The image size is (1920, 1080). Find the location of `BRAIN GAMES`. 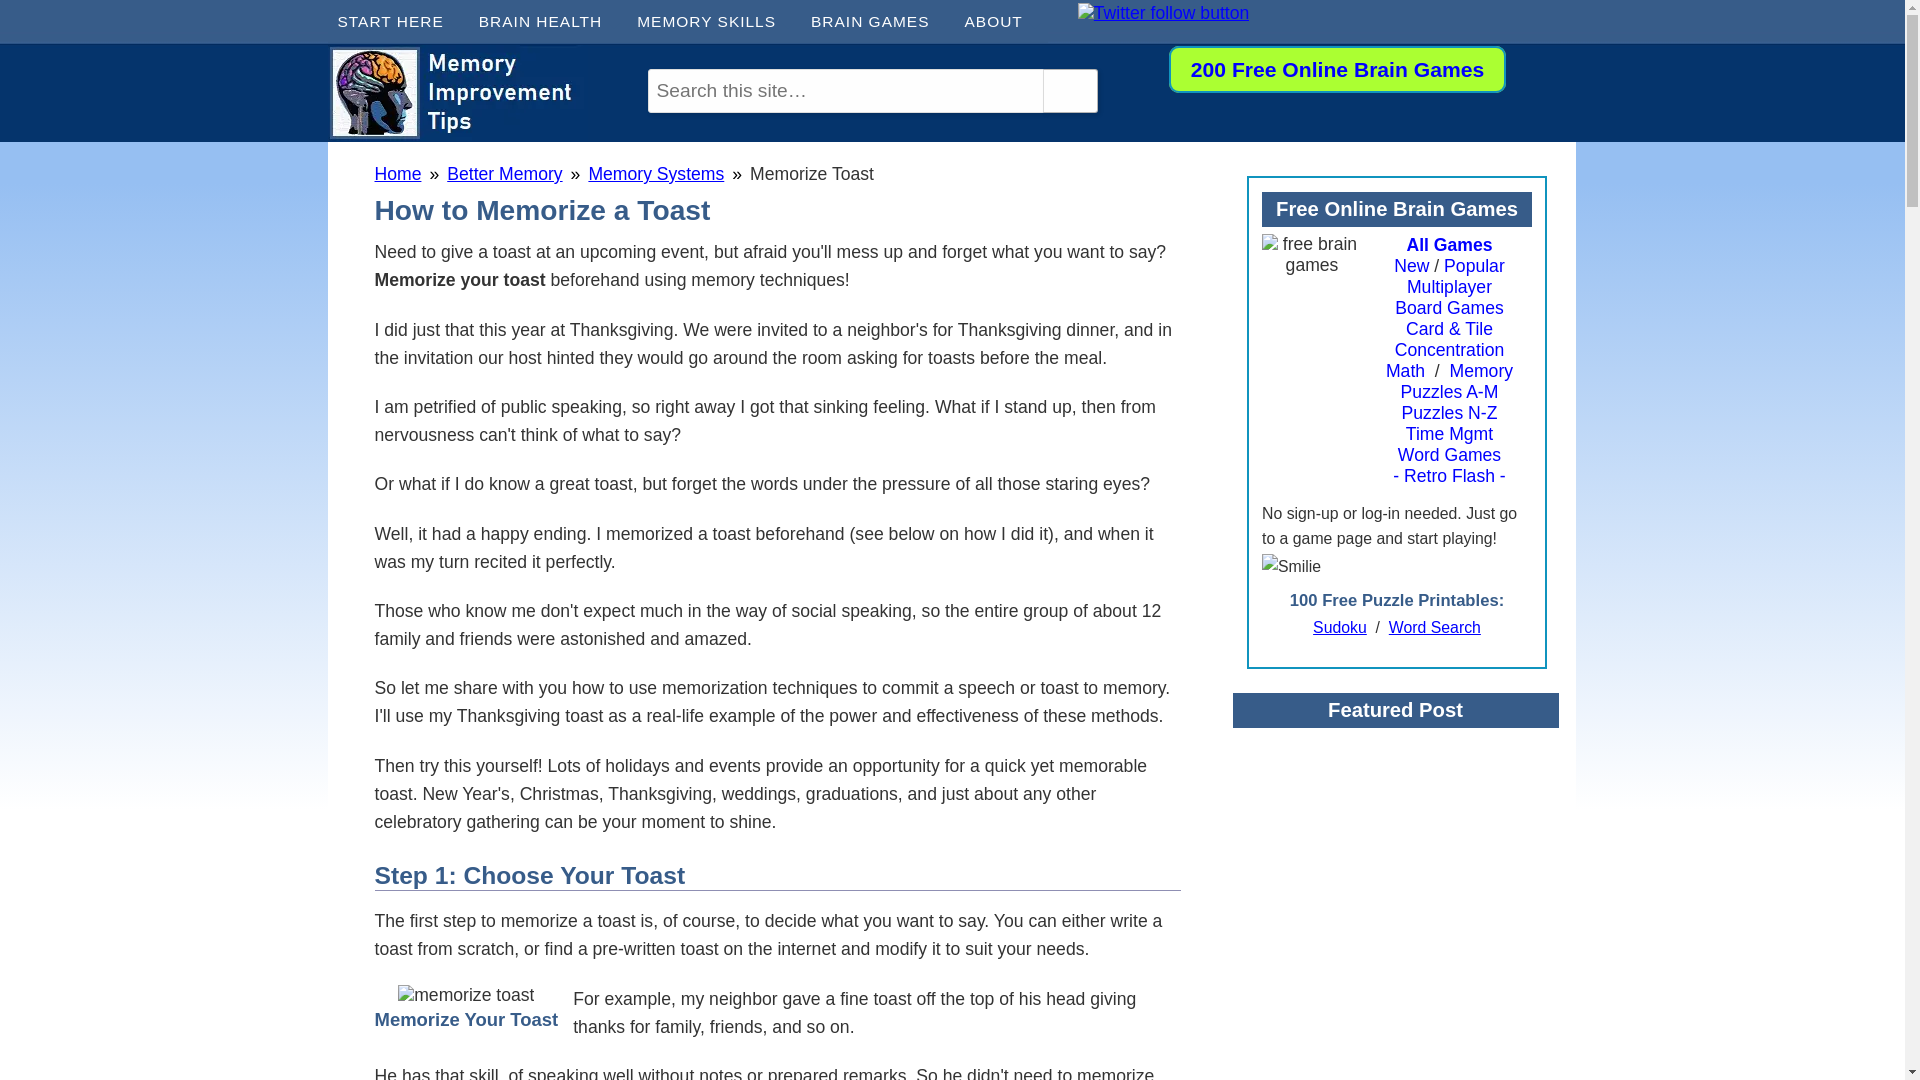

BRAIN GAMES is located at coordinates (877, 22).